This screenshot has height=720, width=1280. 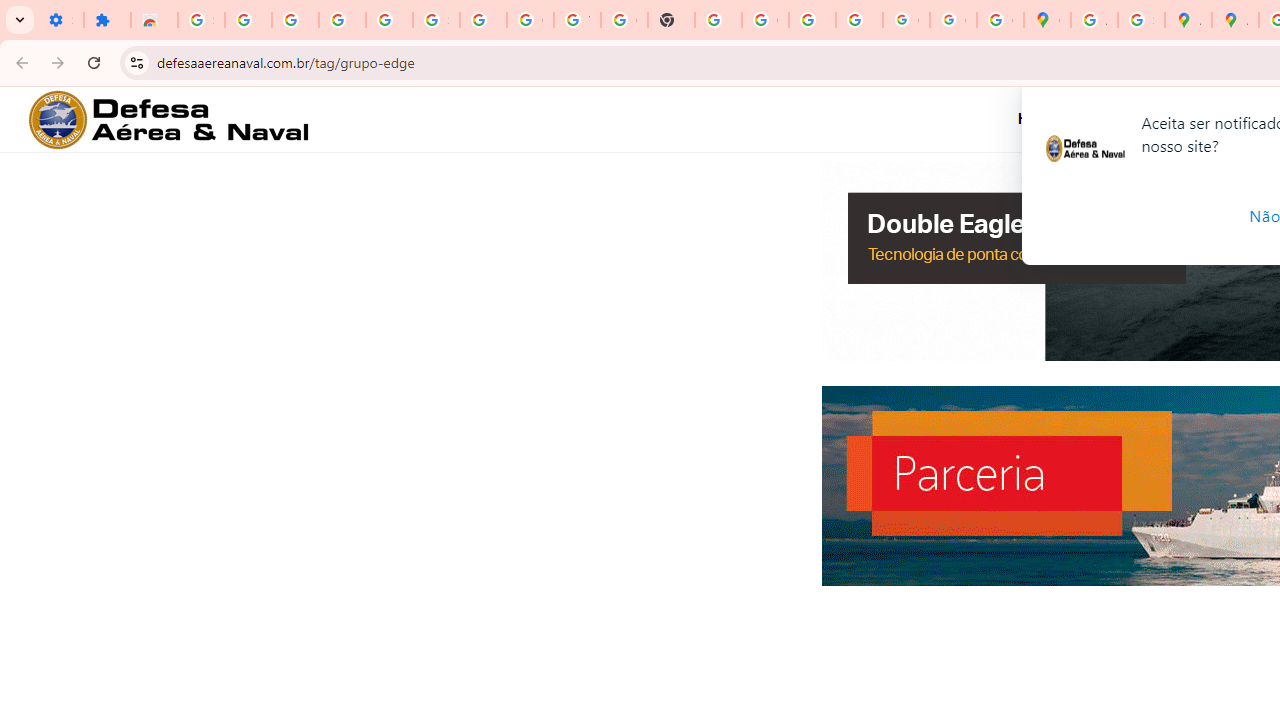 I want to click on Google Maps, so click(x=1048, y=20).